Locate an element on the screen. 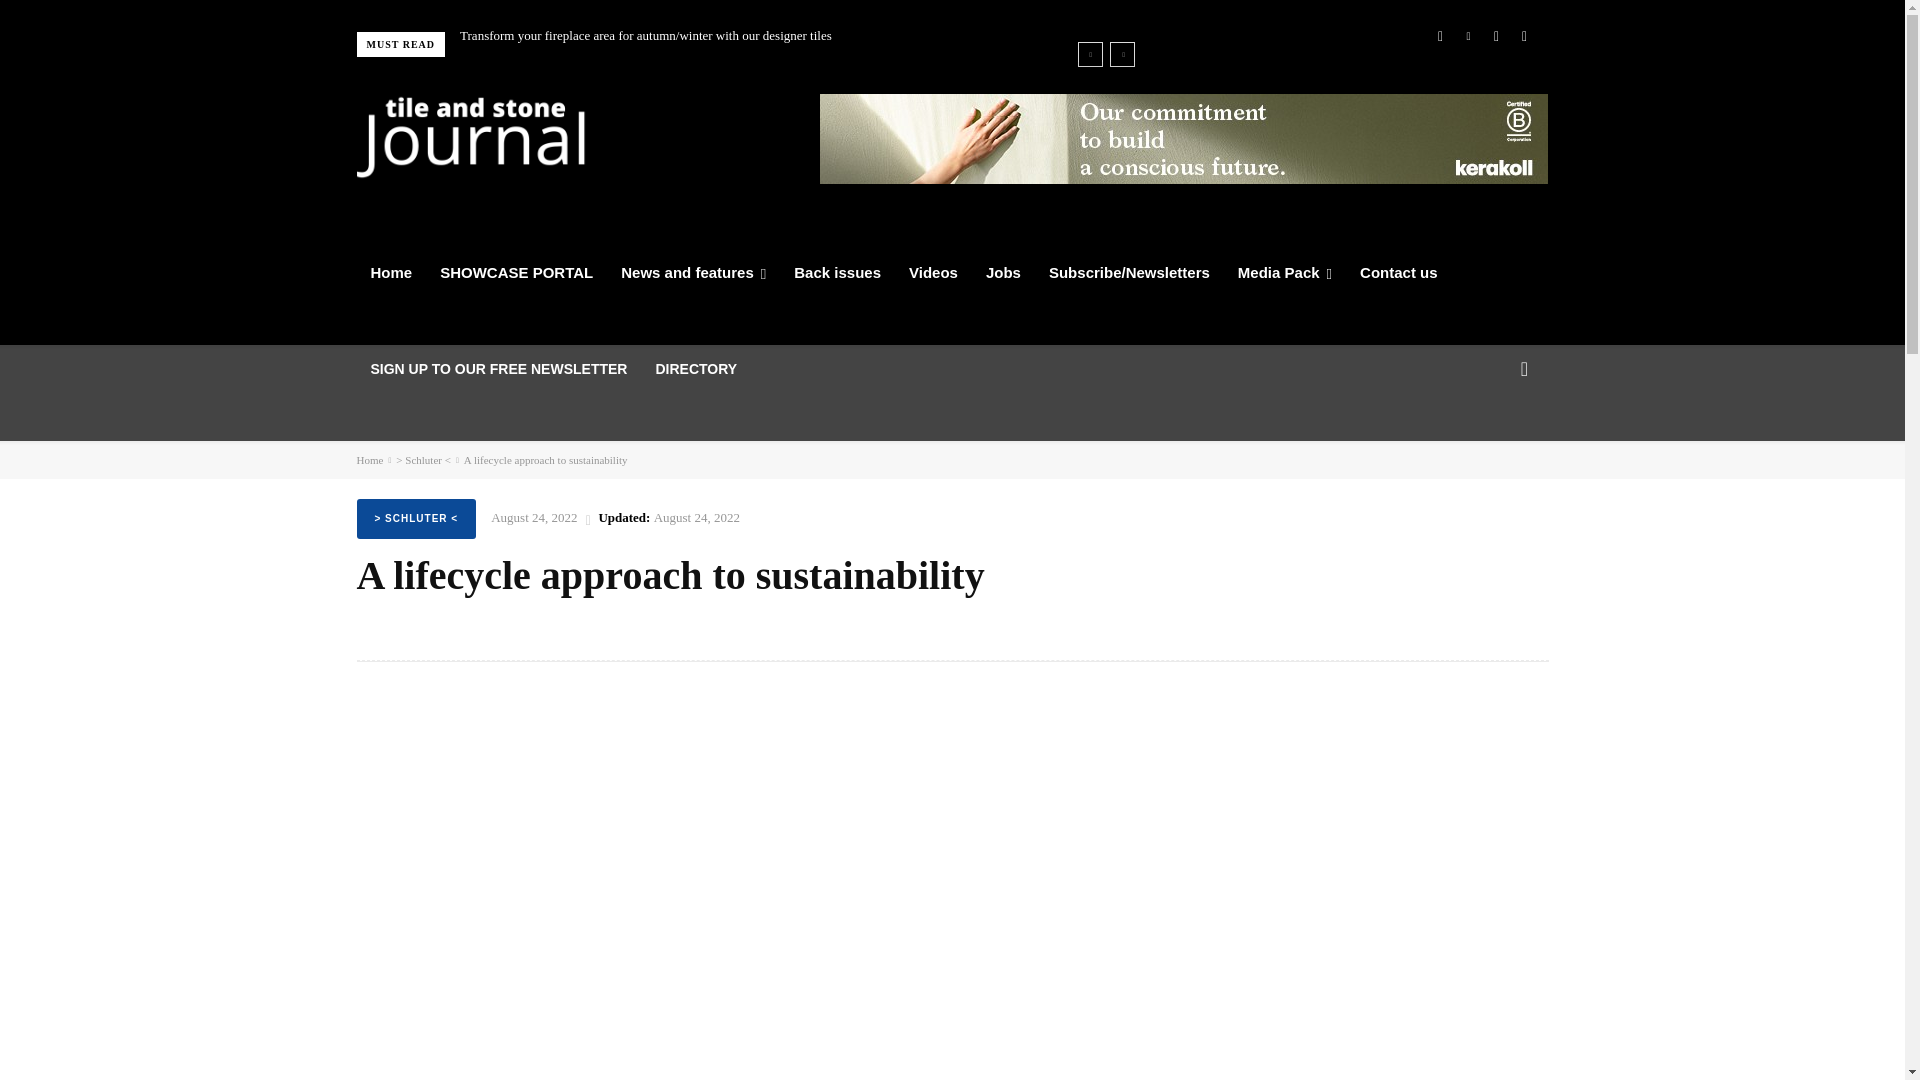  Facebook is located at coordinates (1440, 35).